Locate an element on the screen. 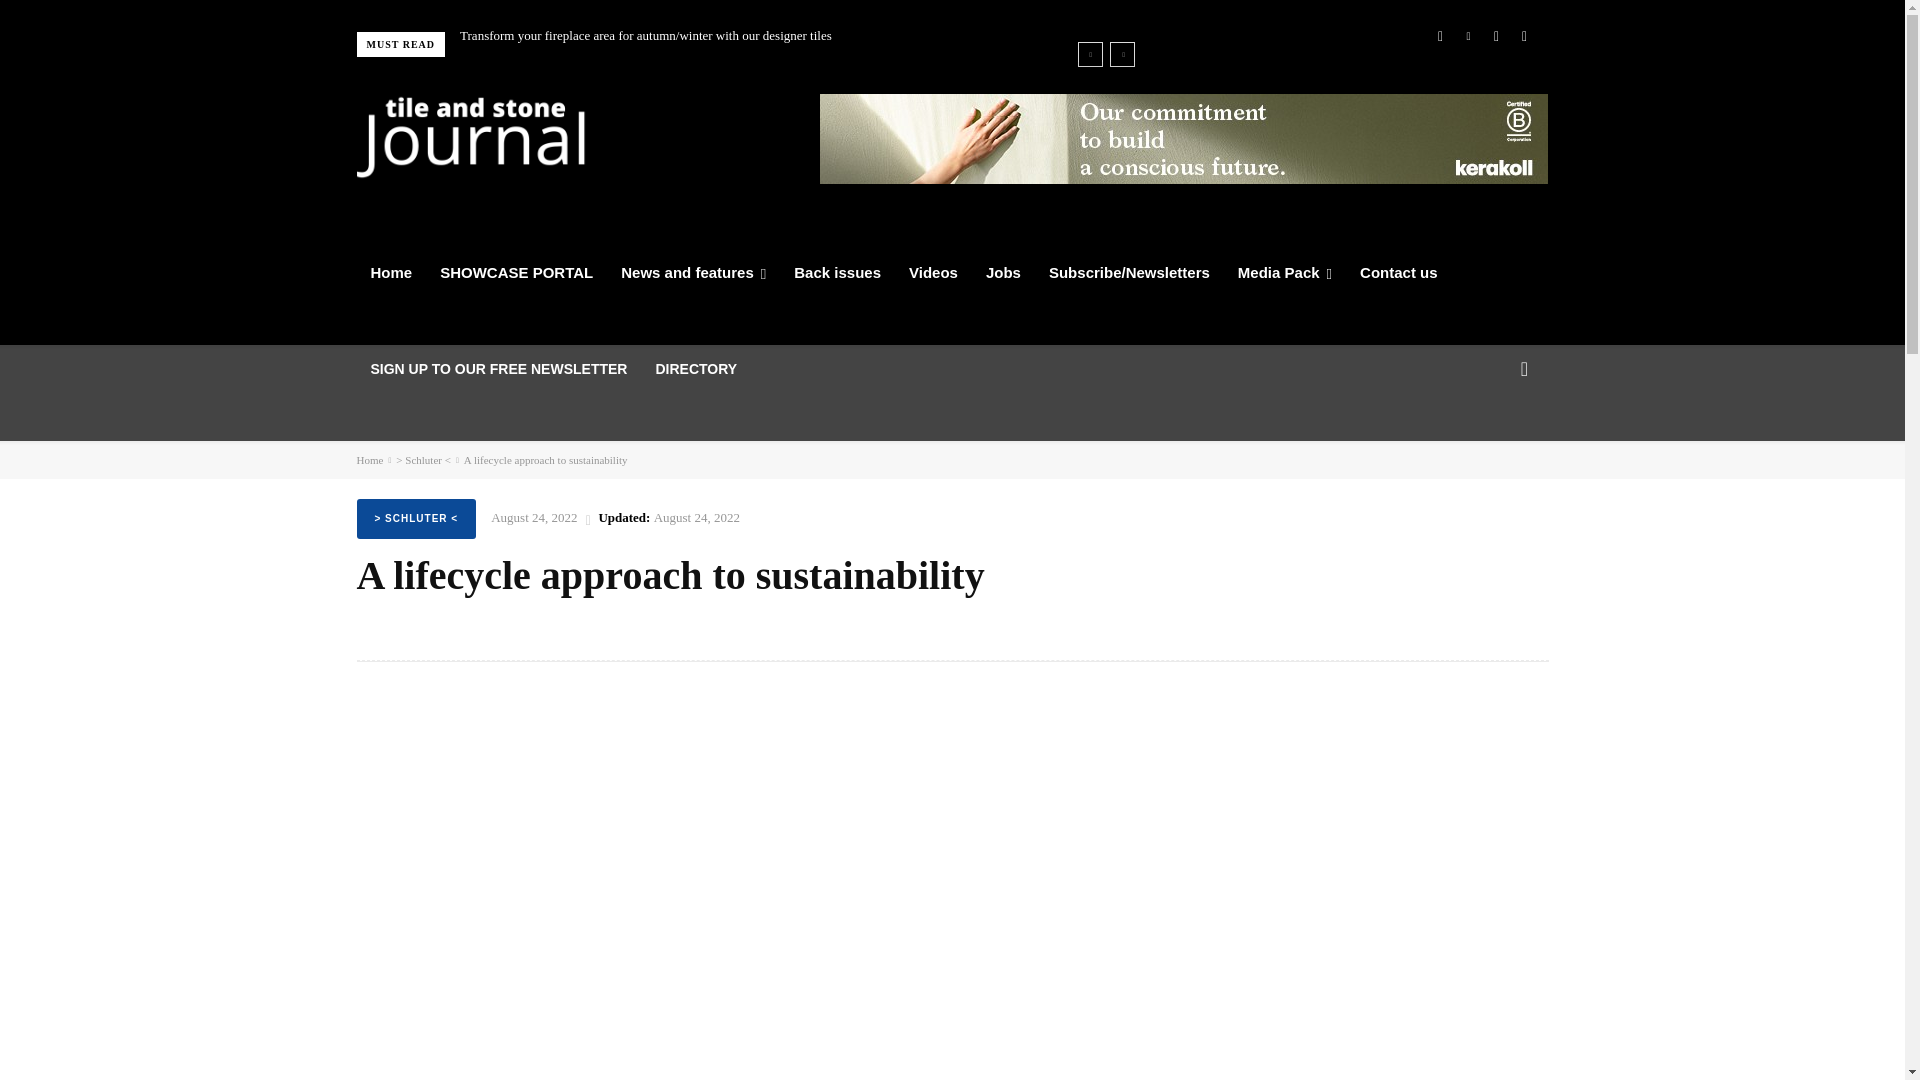  Facebook is located at coordinates (1440, 35).